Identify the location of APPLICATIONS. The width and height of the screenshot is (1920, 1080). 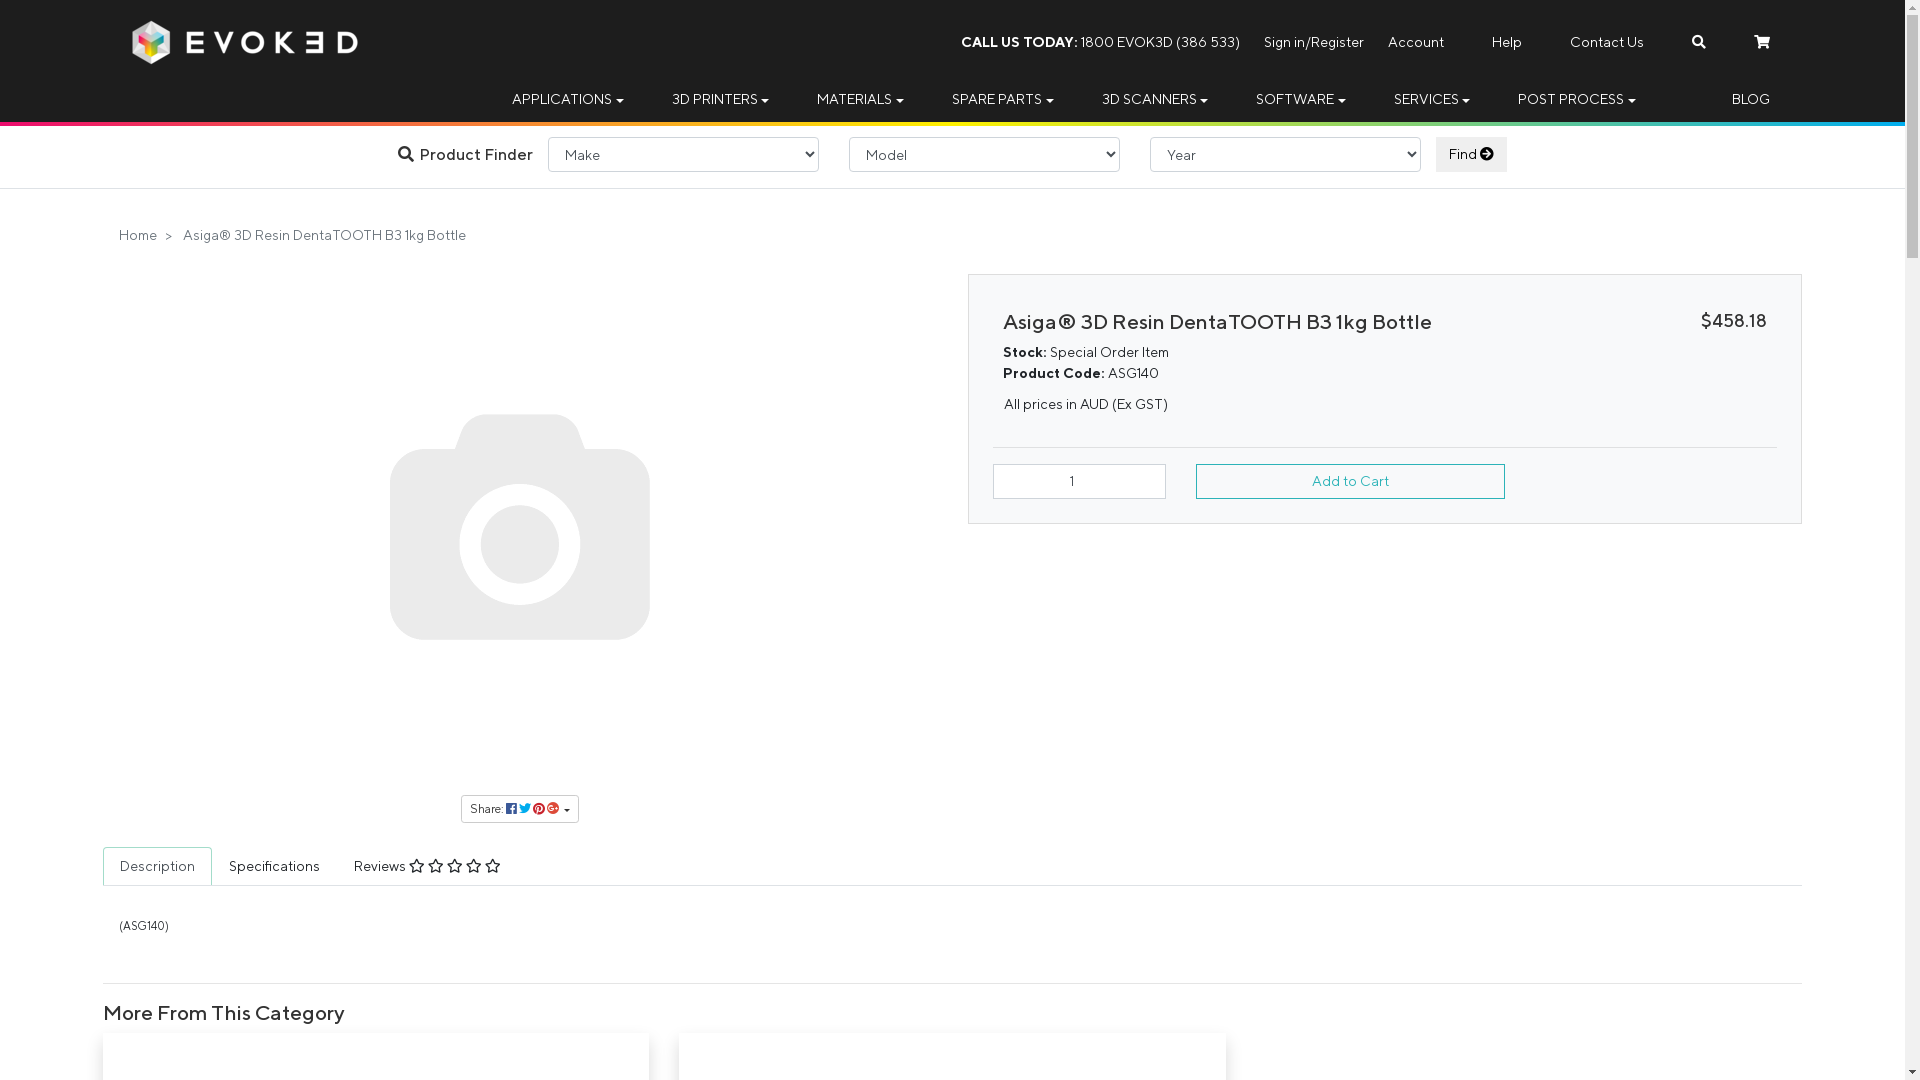
(568, 100).